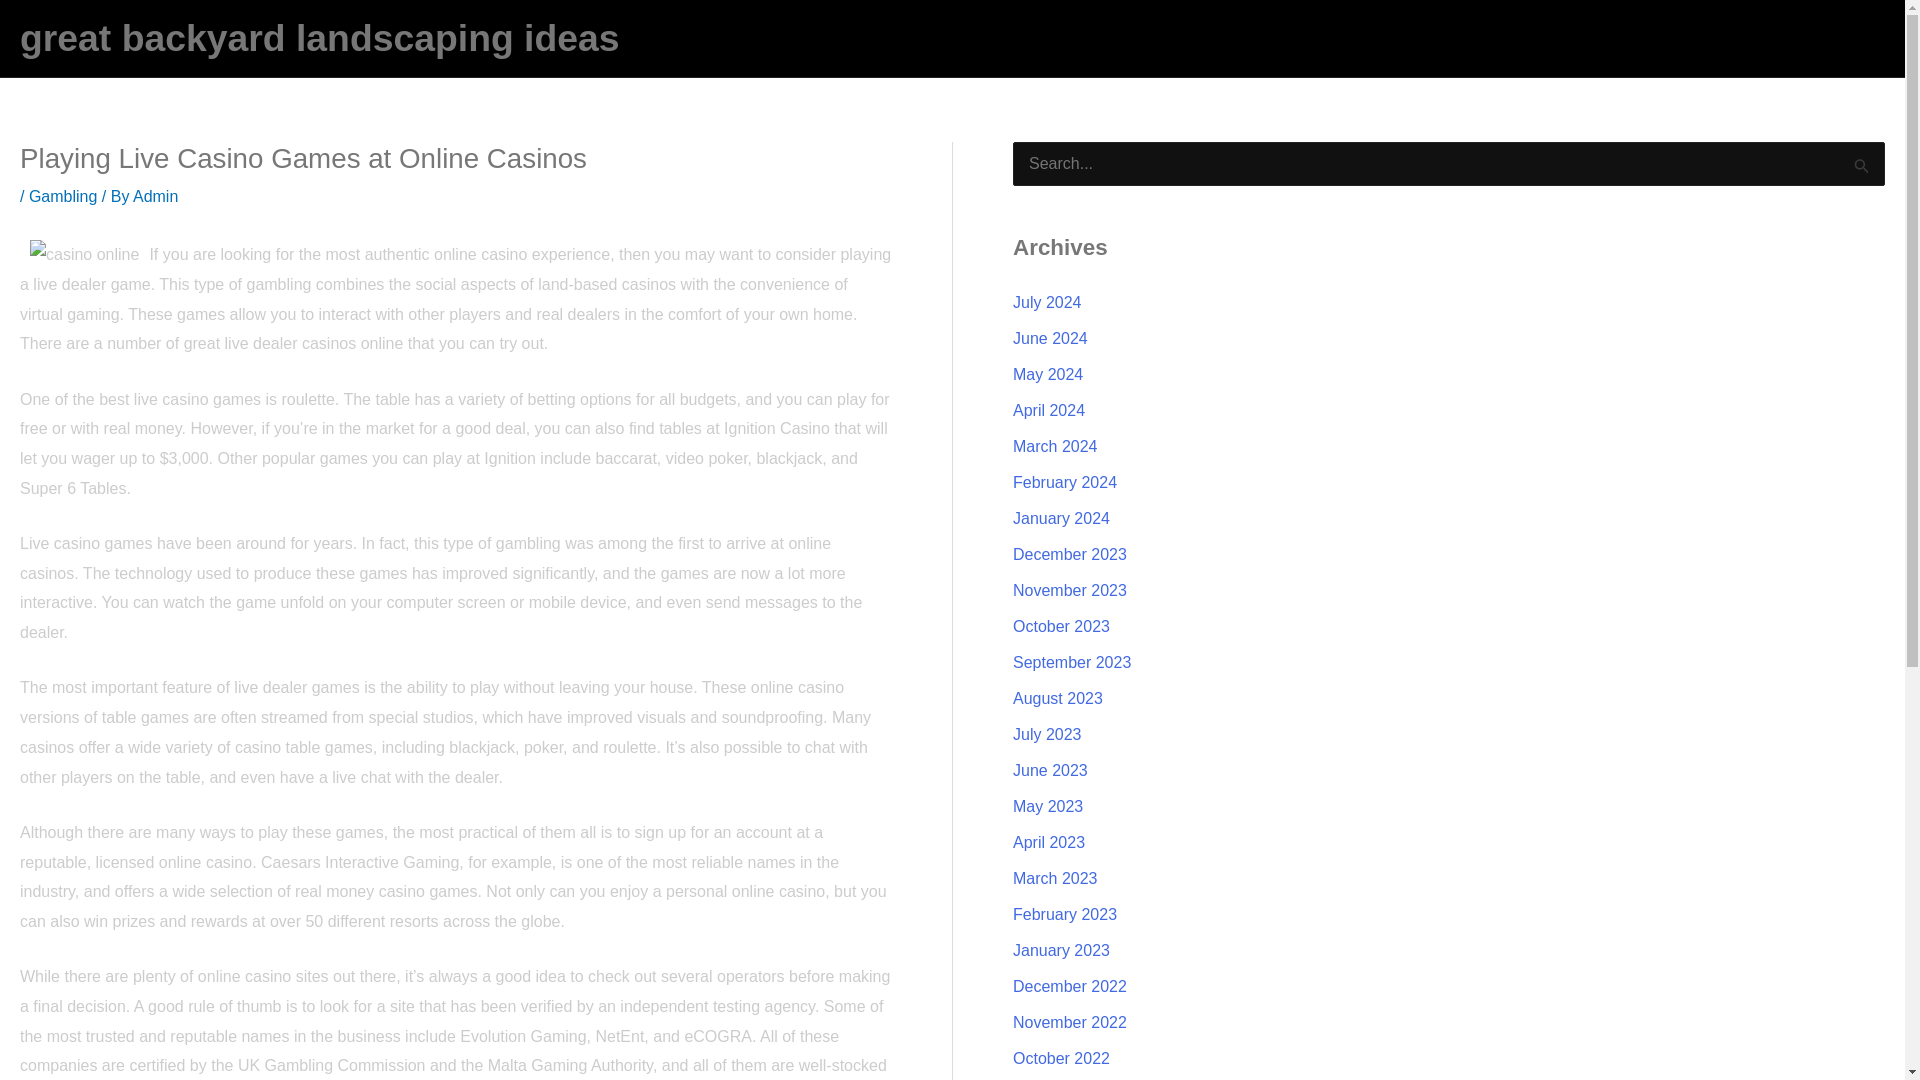  Describe the element at coordinates (1056, 446) in the screenshot. I see `March 2024` at that location.